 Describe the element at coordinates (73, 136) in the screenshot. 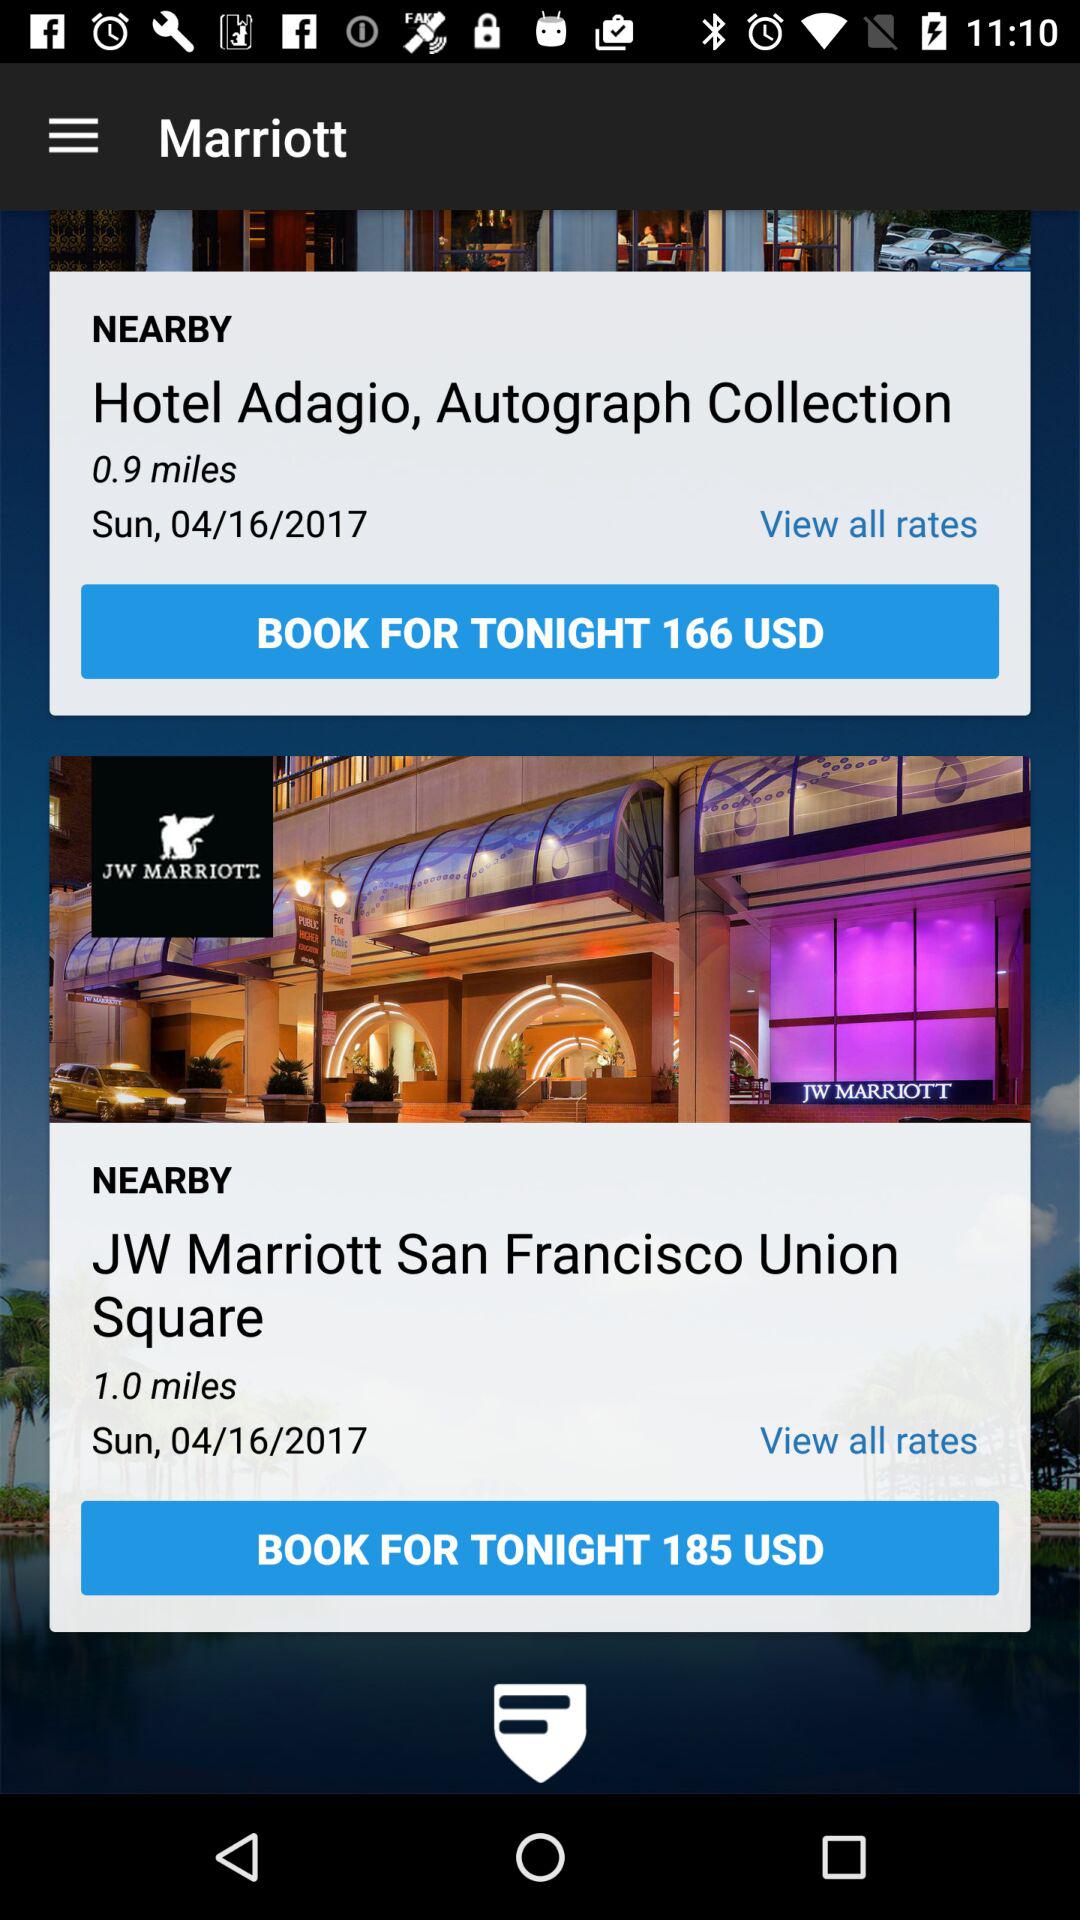

I see `turn off icon next to the marriott app` at that location.